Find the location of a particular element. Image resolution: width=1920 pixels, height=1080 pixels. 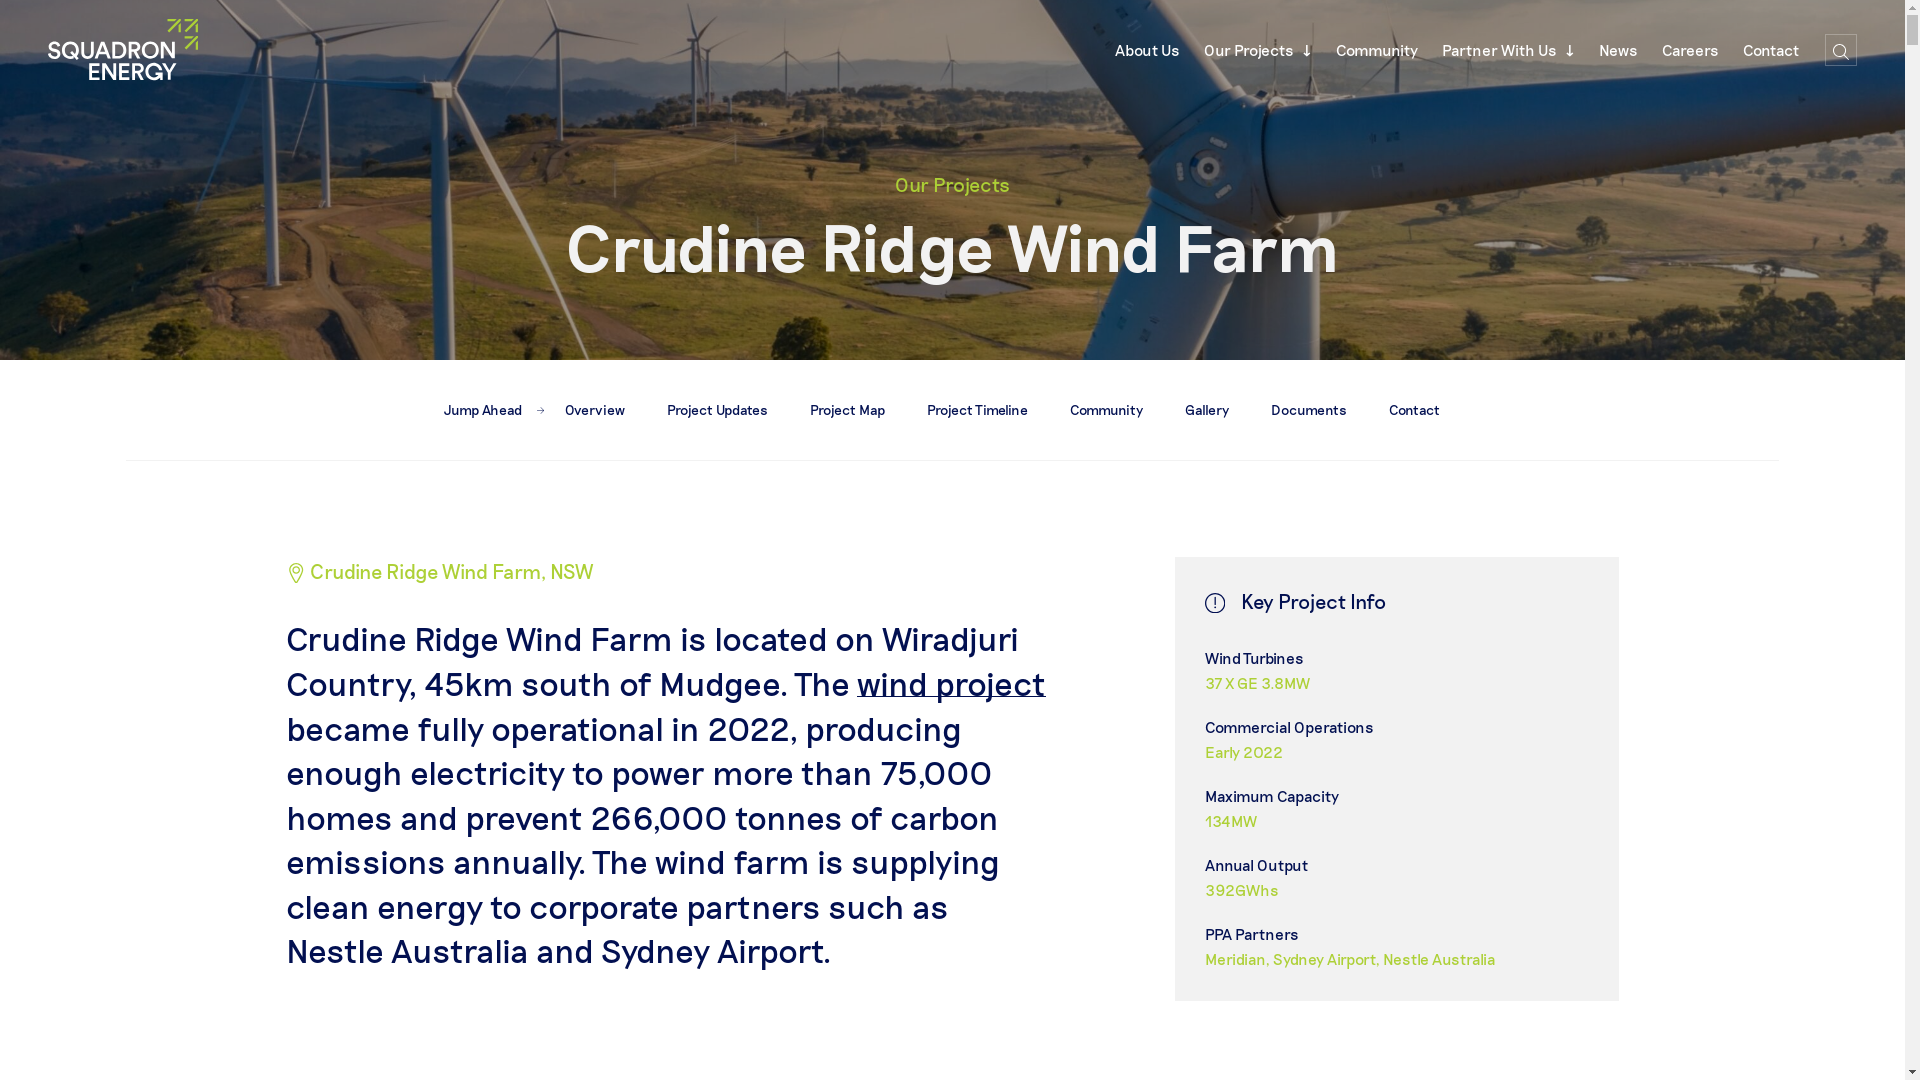

Contact is located at coordinates (1771, 50).